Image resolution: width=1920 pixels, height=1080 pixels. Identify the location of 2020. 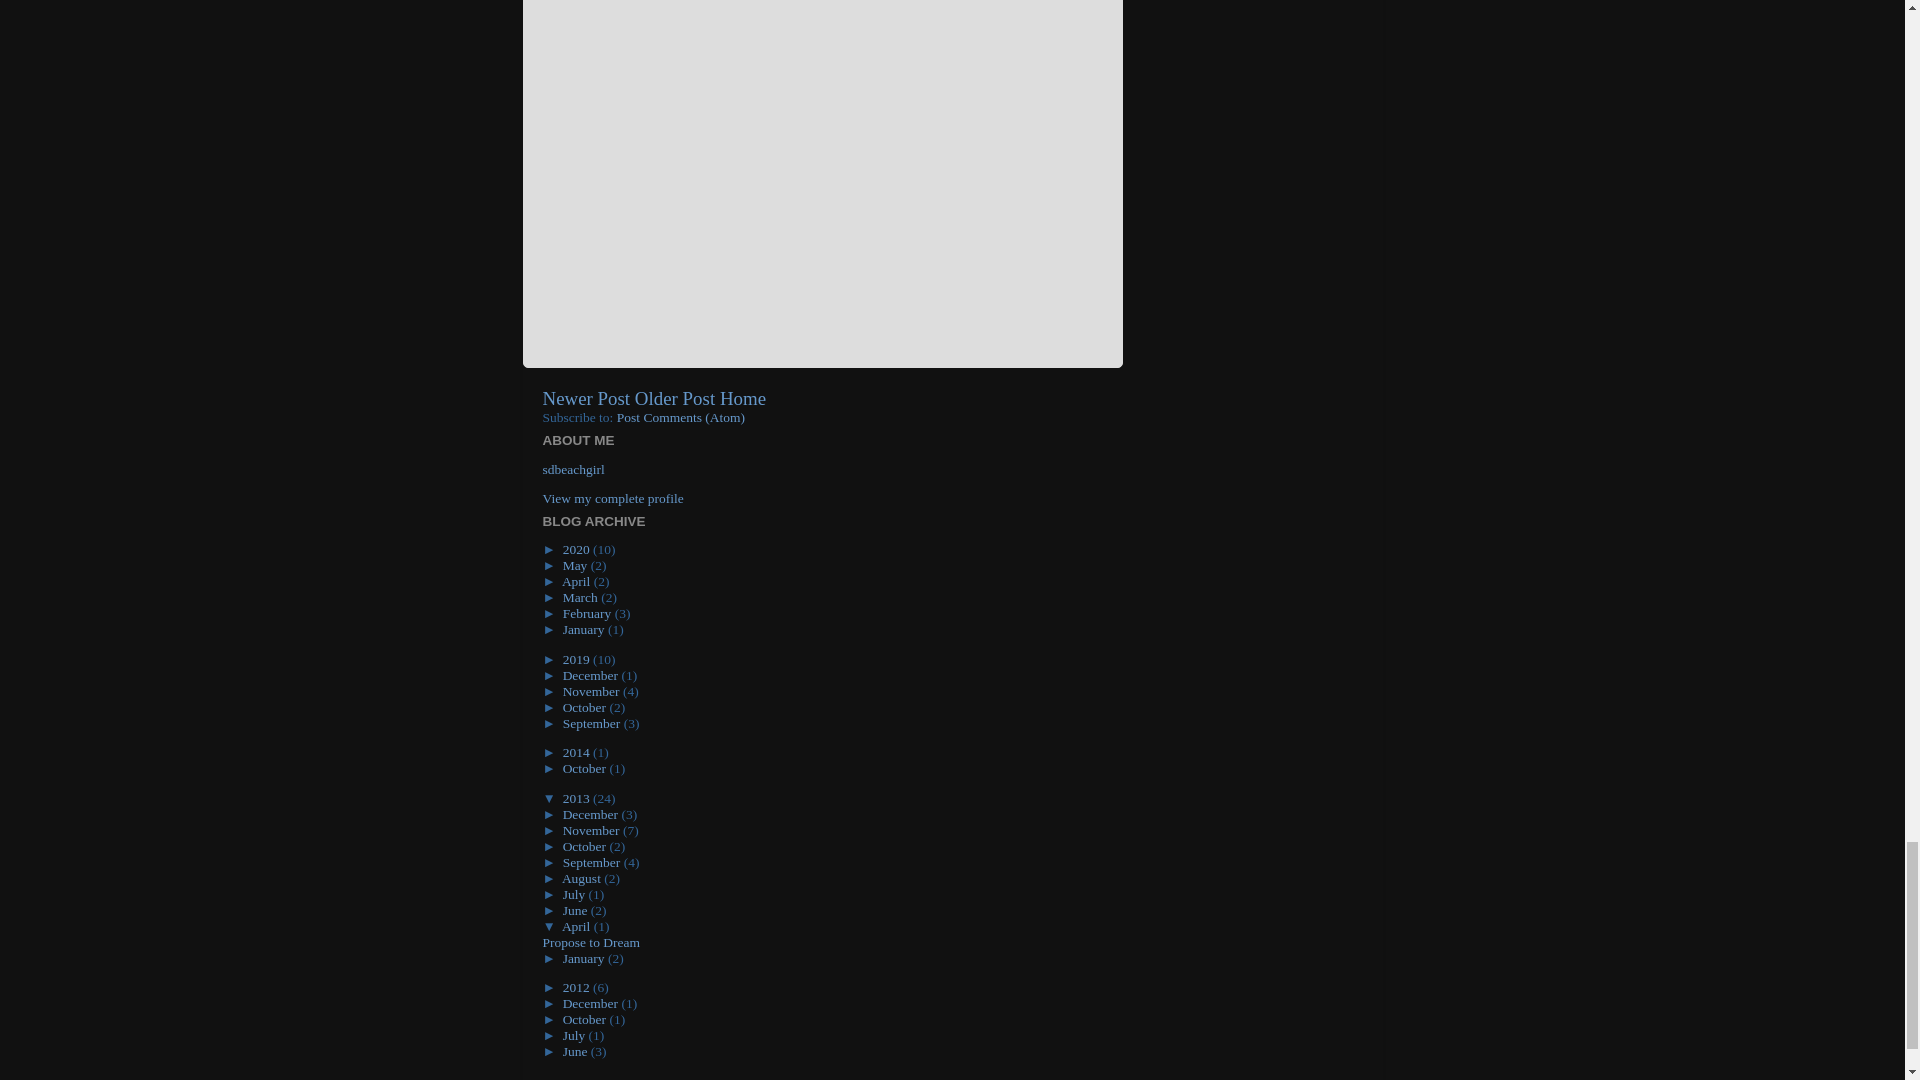
(578, 550).